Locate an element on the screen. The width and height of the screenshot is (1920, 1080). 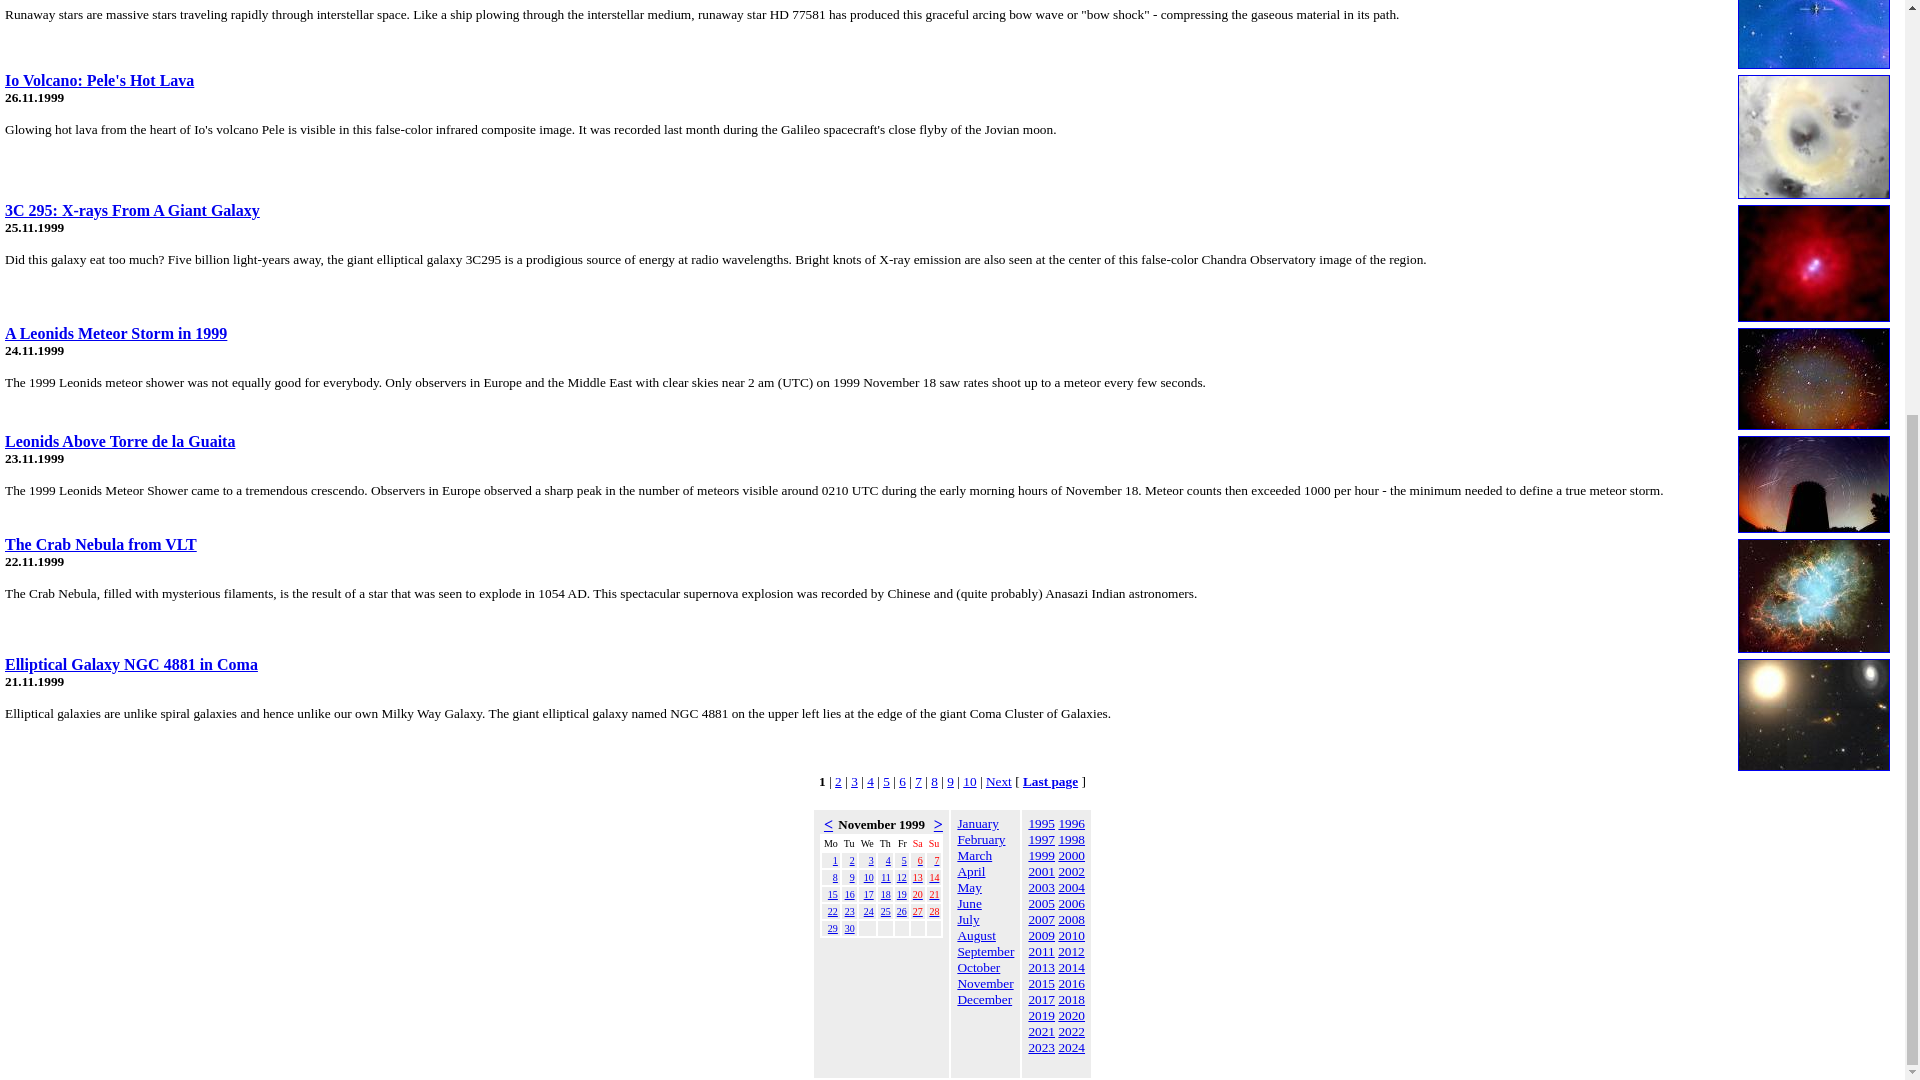
Io Volcano: Pele's Hot Lava is located at coordinates (99, 80).